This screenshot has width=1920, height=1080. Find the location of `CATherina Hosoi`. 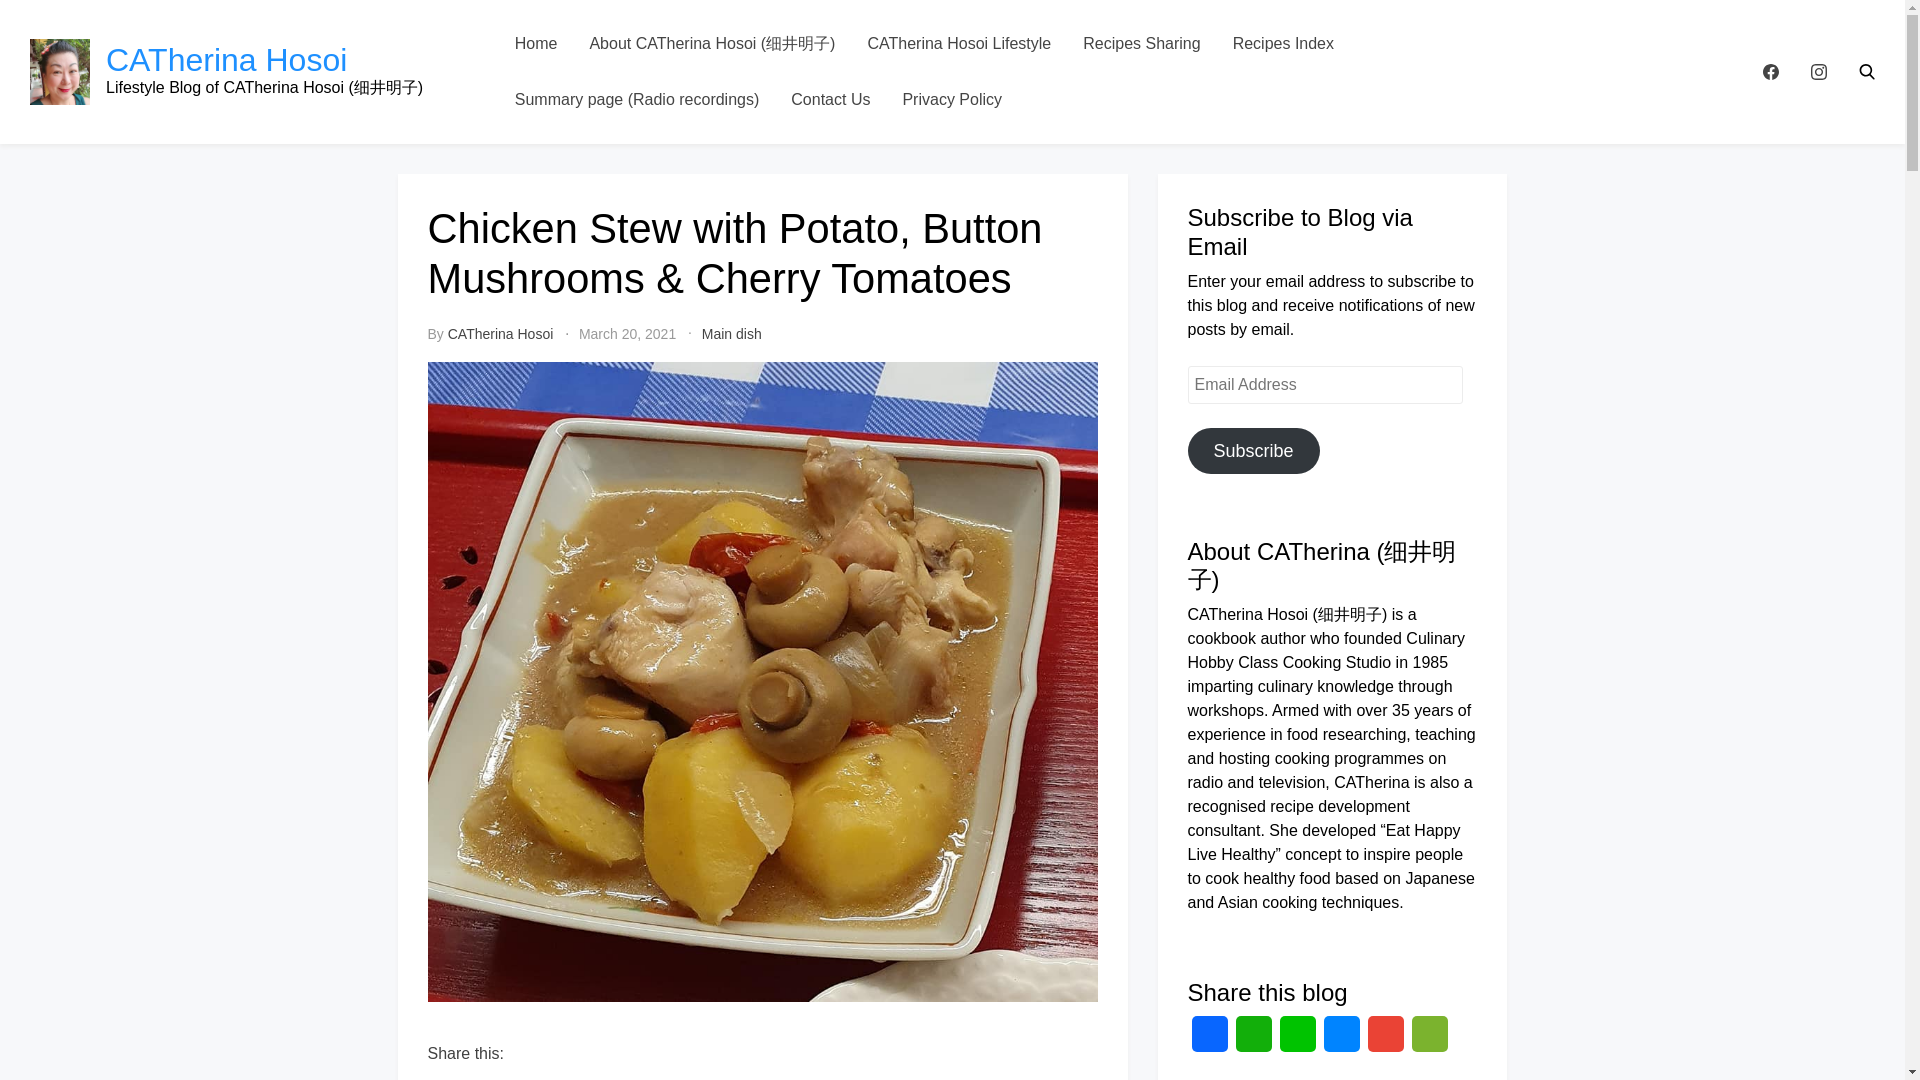

CATherina Hosoi is located at coordinates (226, 60).